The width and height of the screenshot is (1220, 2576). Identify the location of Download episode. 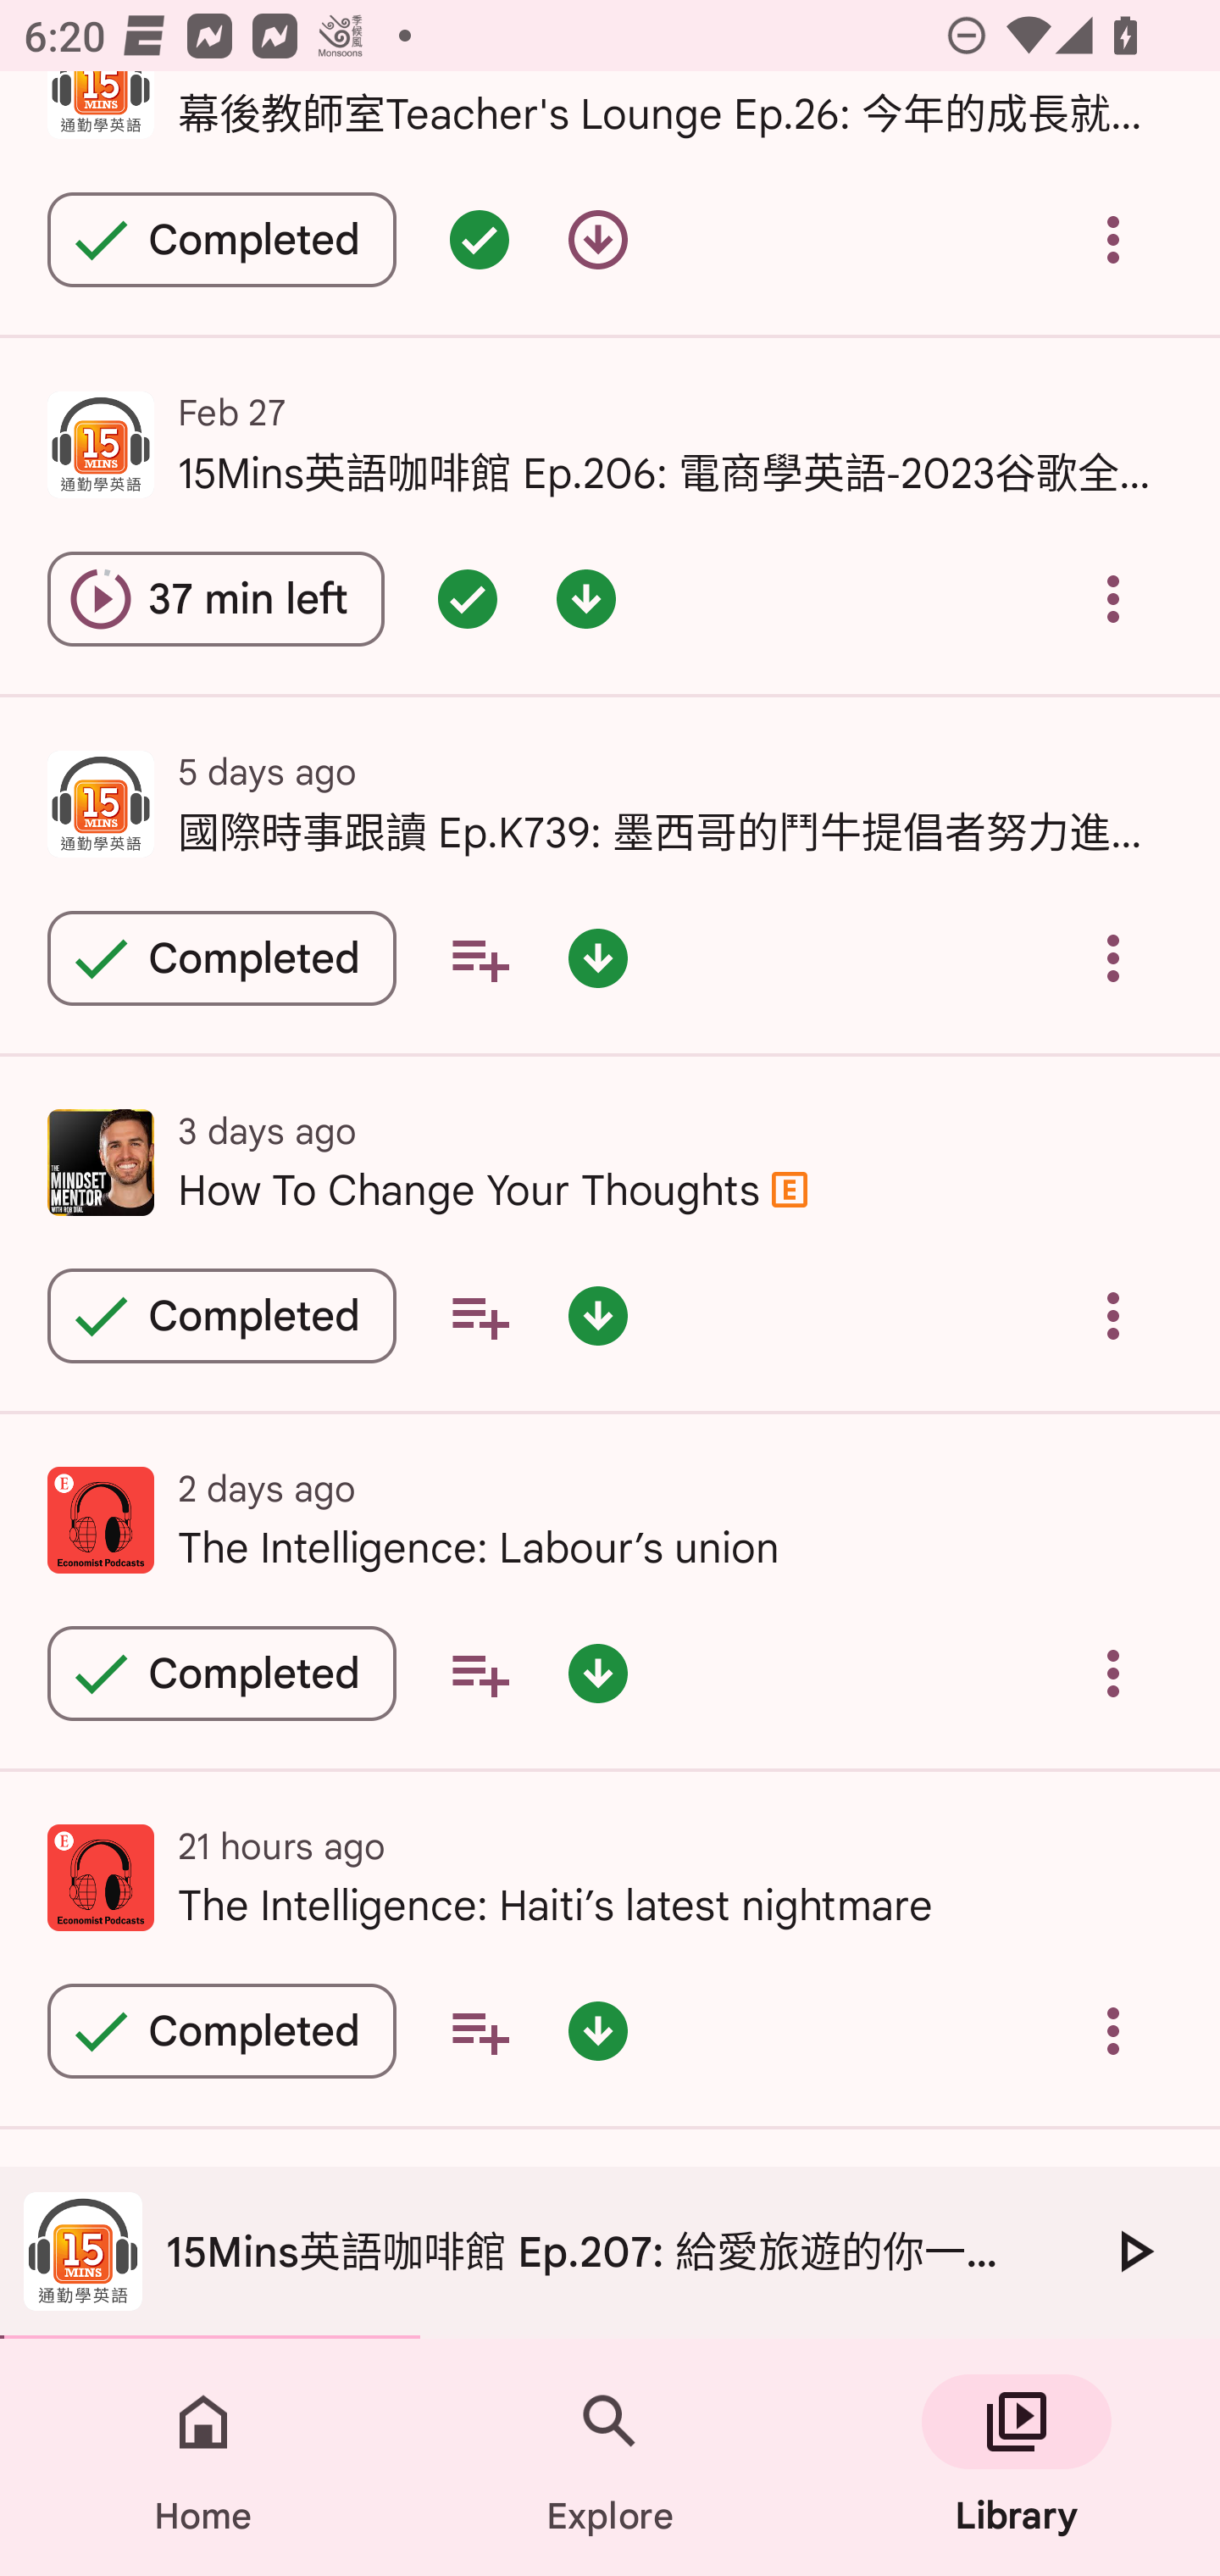
(598, 239).